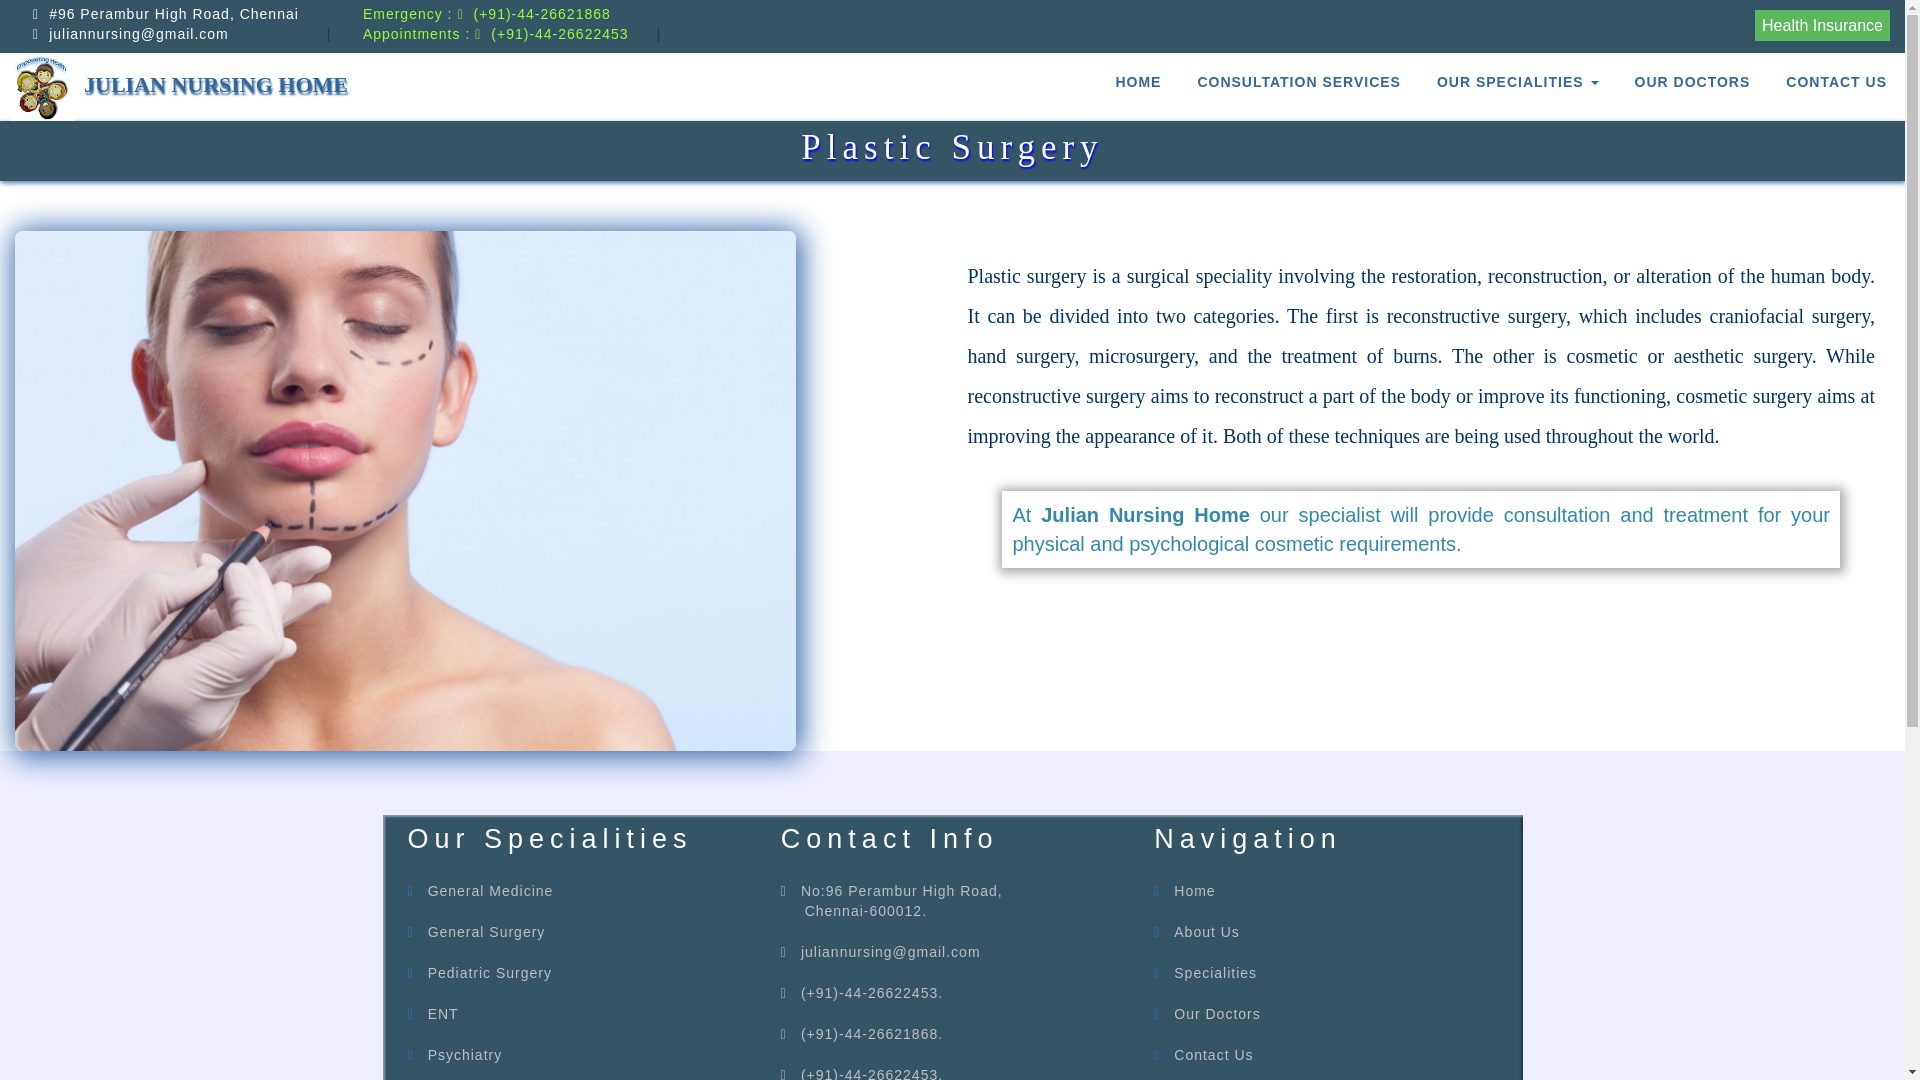 This screenshot has width=1920, height=1080. Describe the element at coordinates (1692, 72) in the screenshot. I see `OUR DOCTORS` at that location.